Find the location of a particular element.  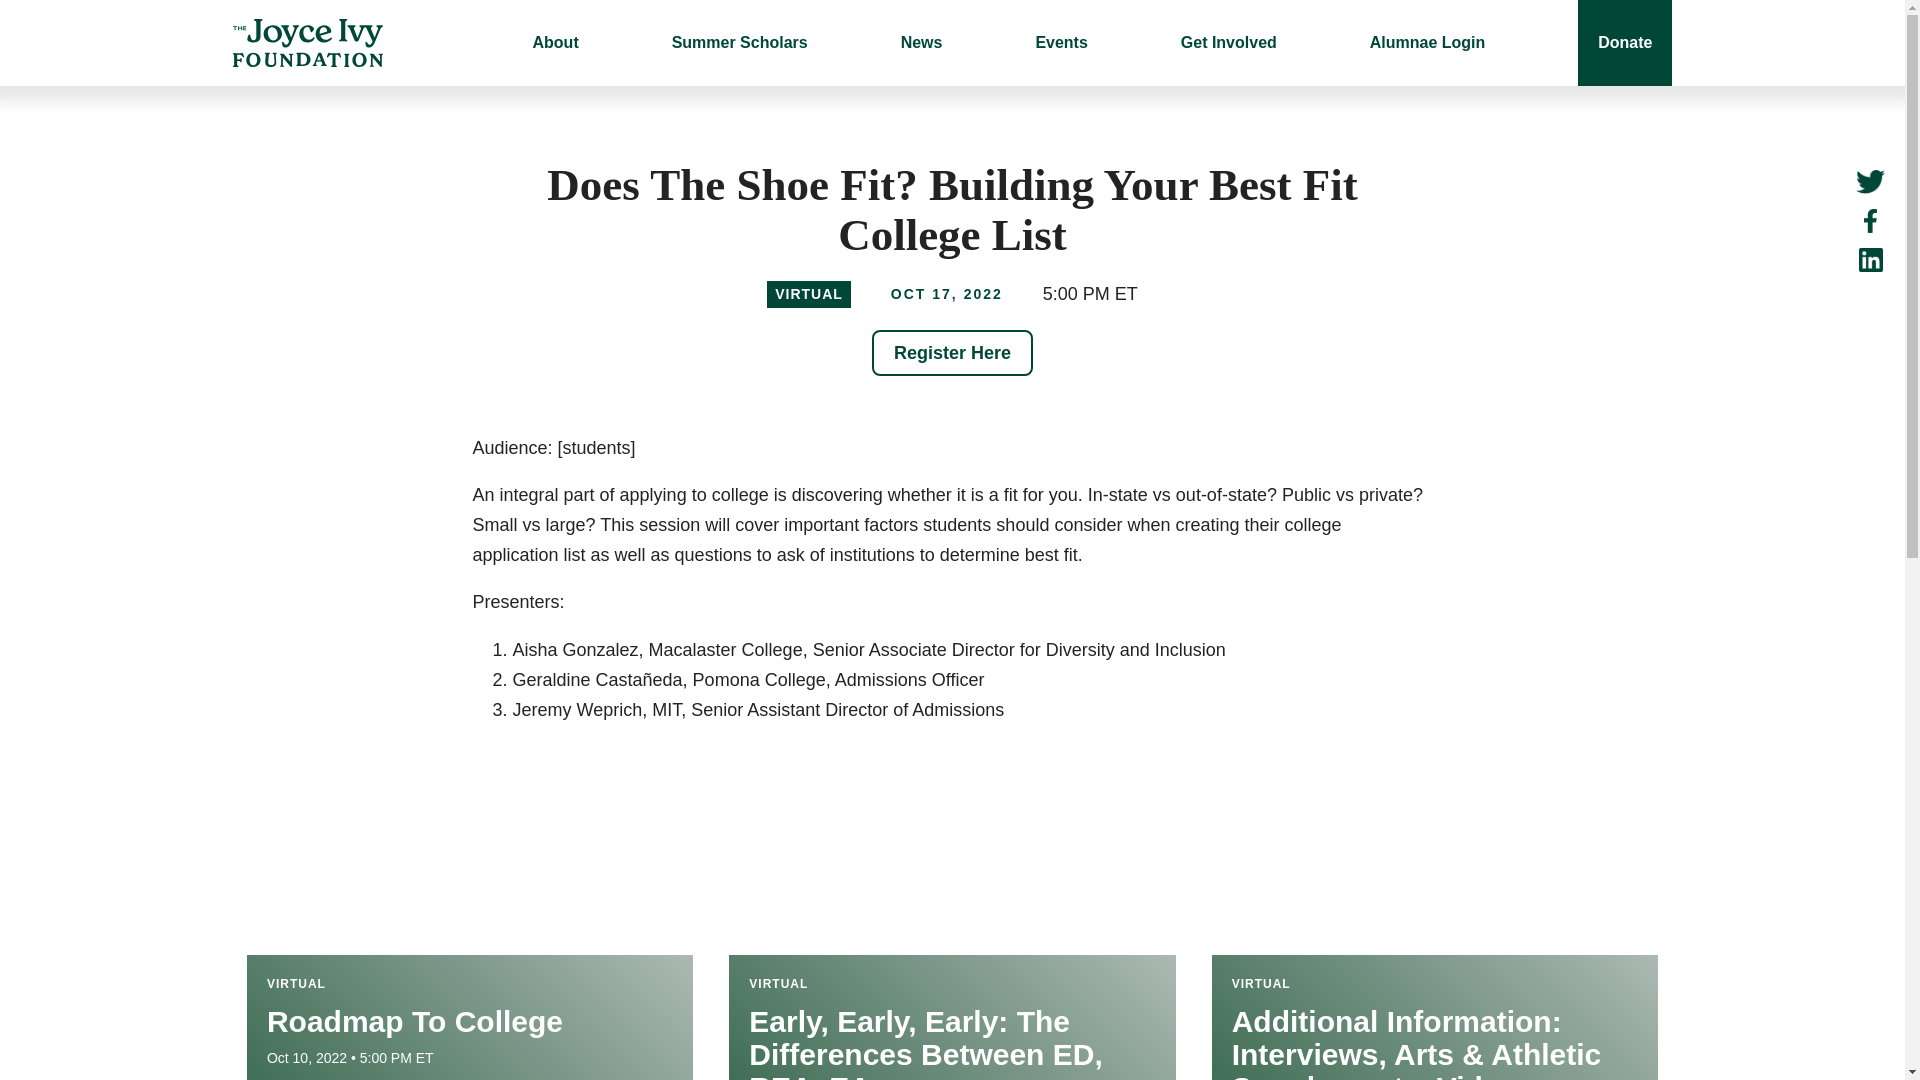

Get Involved is located at coordinates (1228, 42).